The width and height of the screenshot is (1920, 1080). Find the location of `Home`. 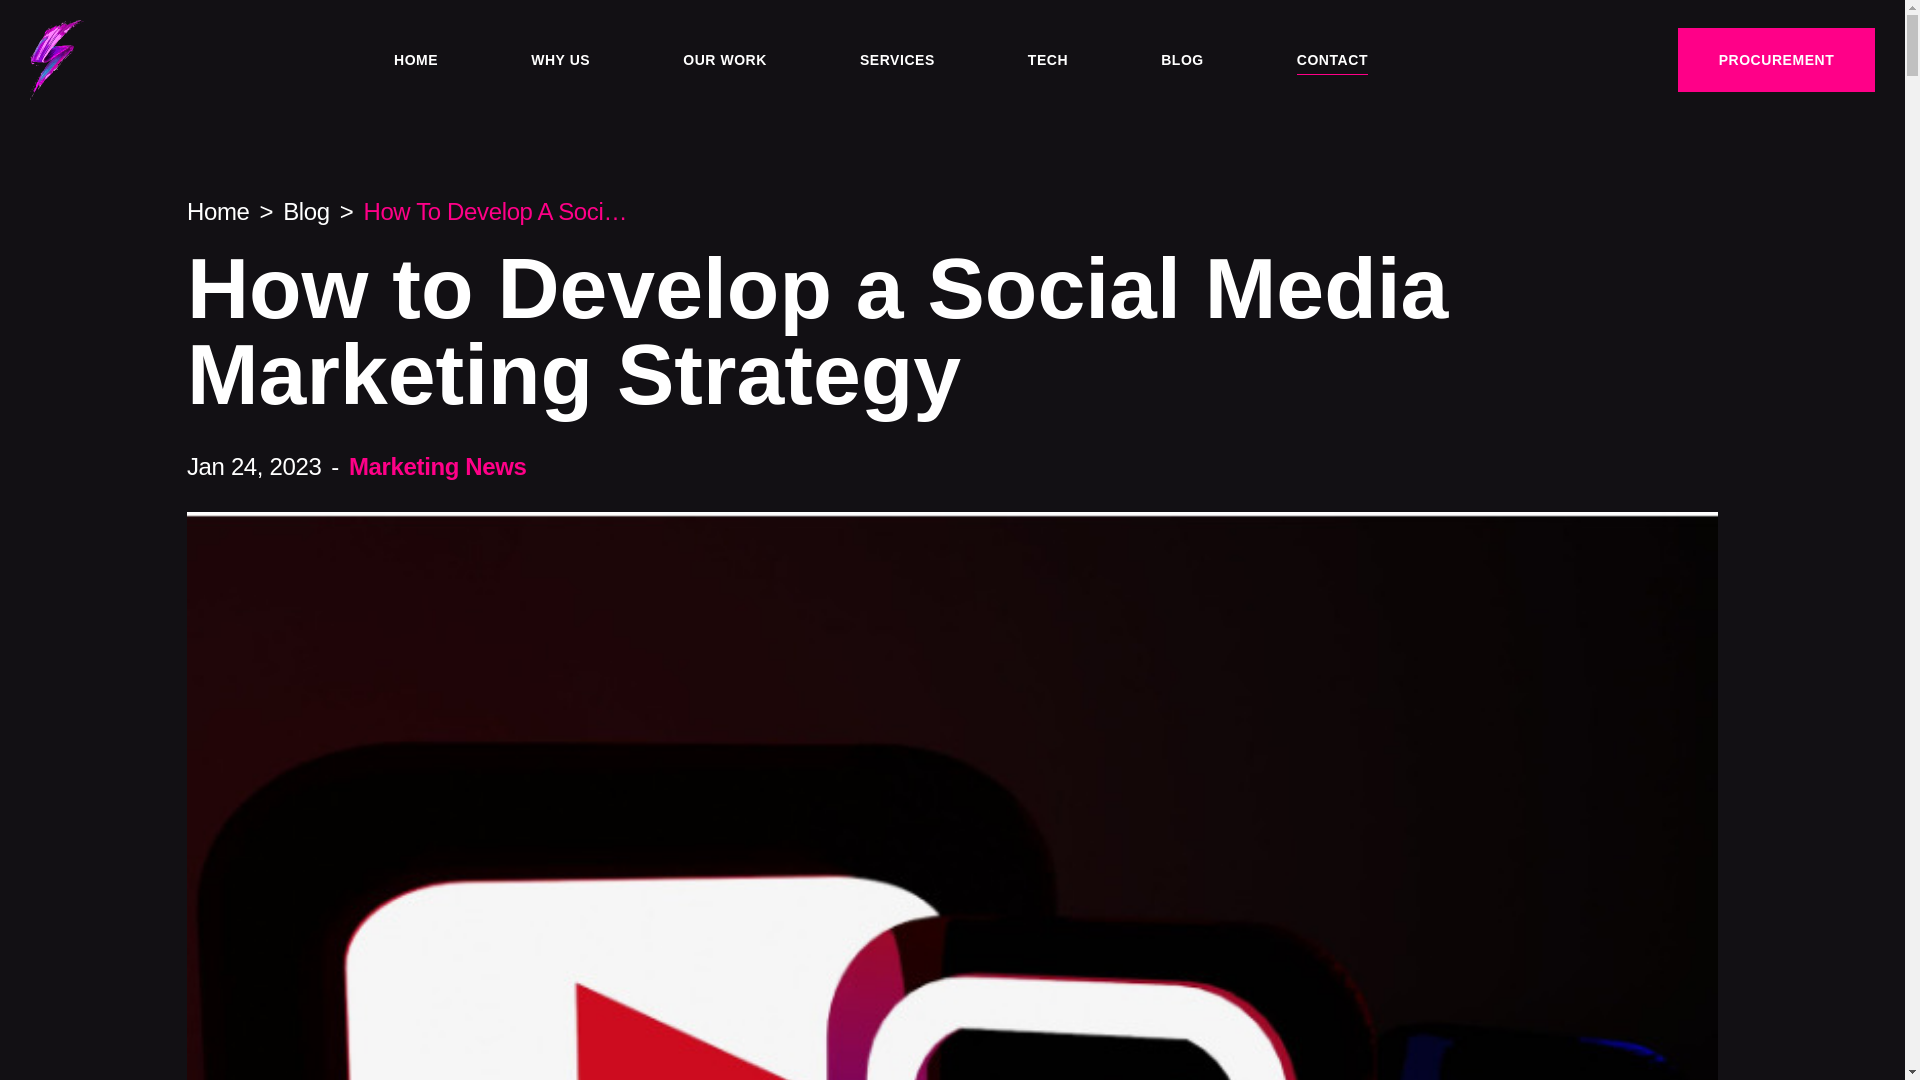

Home is located at coordinates (218, 210).